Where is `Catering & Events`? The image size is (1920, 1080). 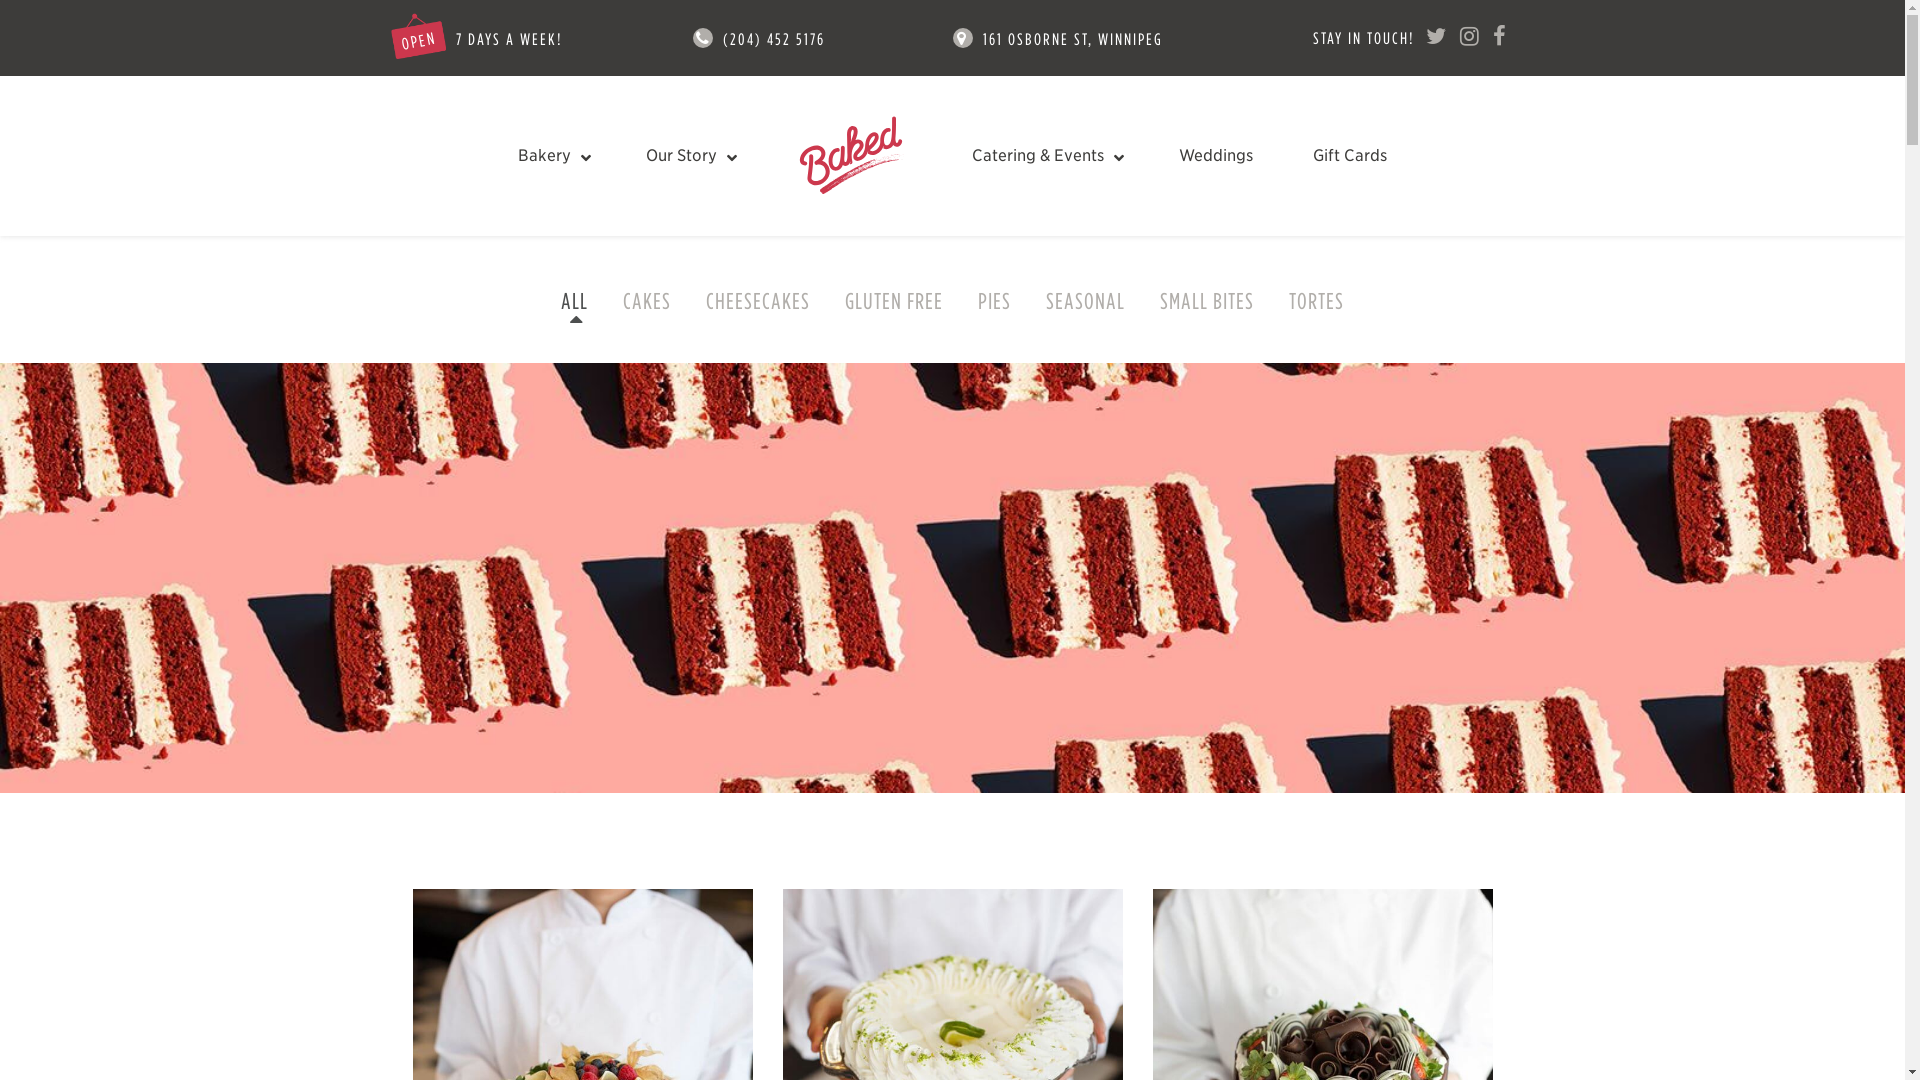 Catering & Events is located at coordinates (1046, 156).